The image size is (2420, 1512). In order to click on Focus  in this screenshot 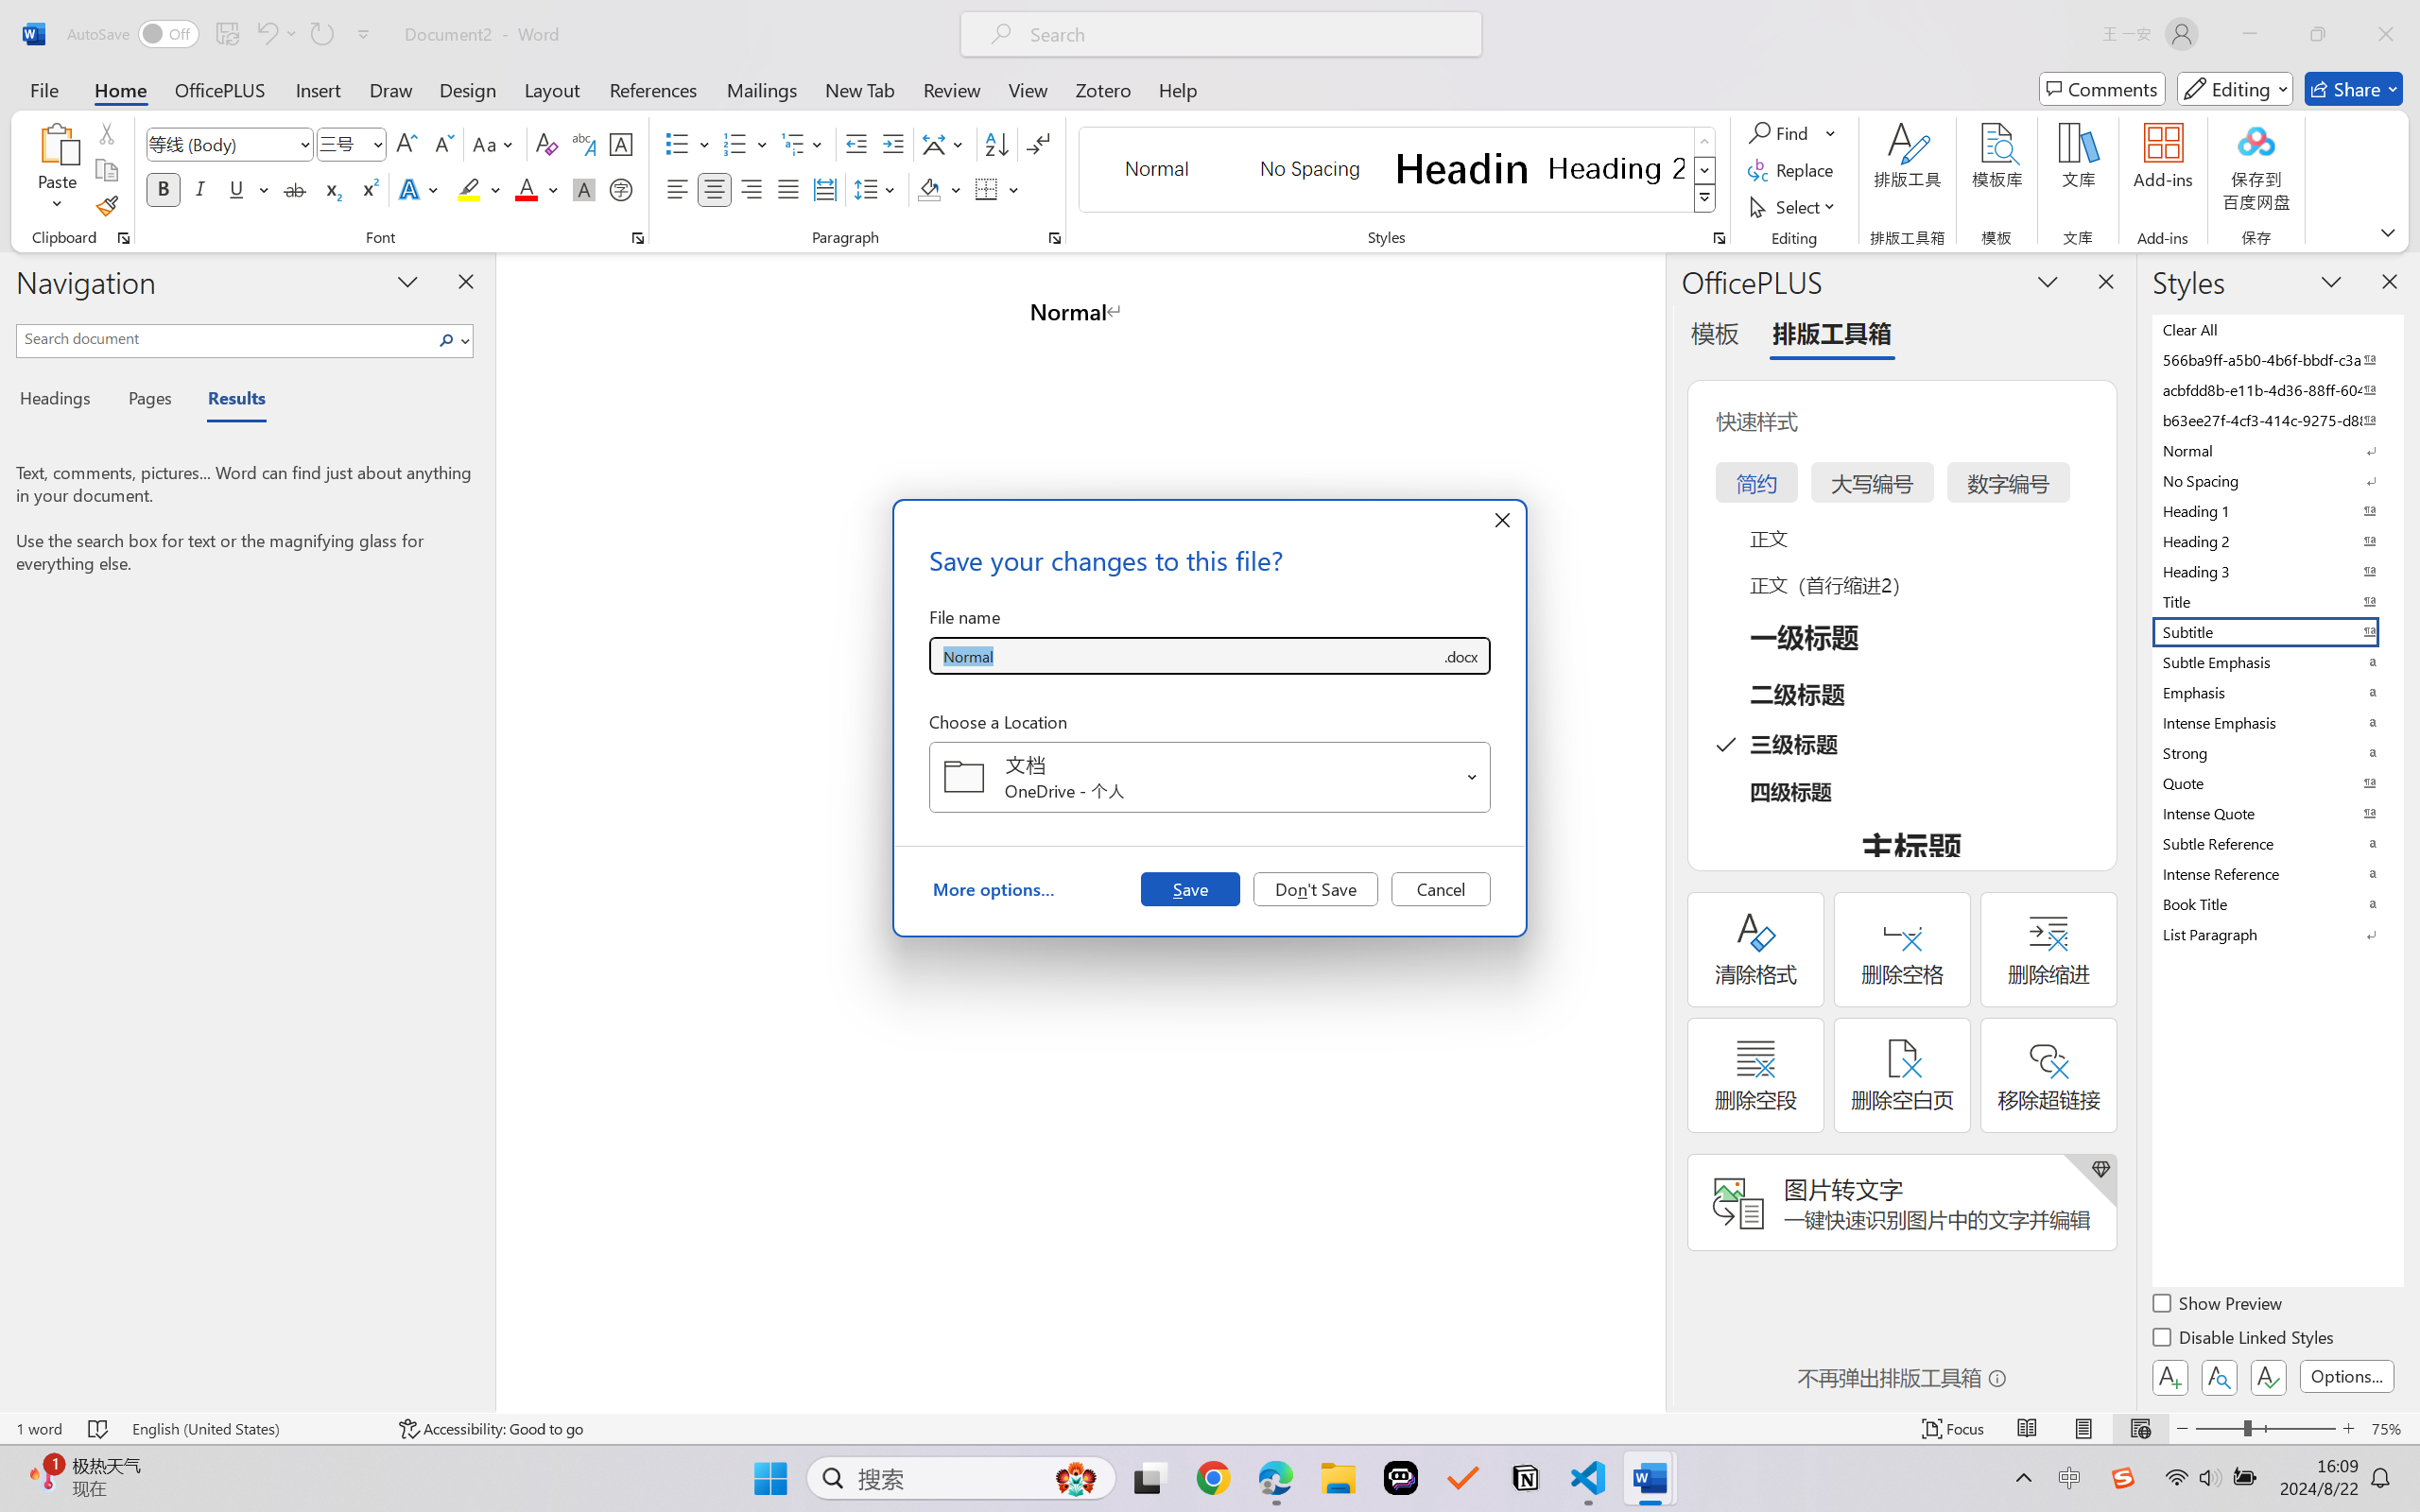, I will do `click(1954, 1429)`.